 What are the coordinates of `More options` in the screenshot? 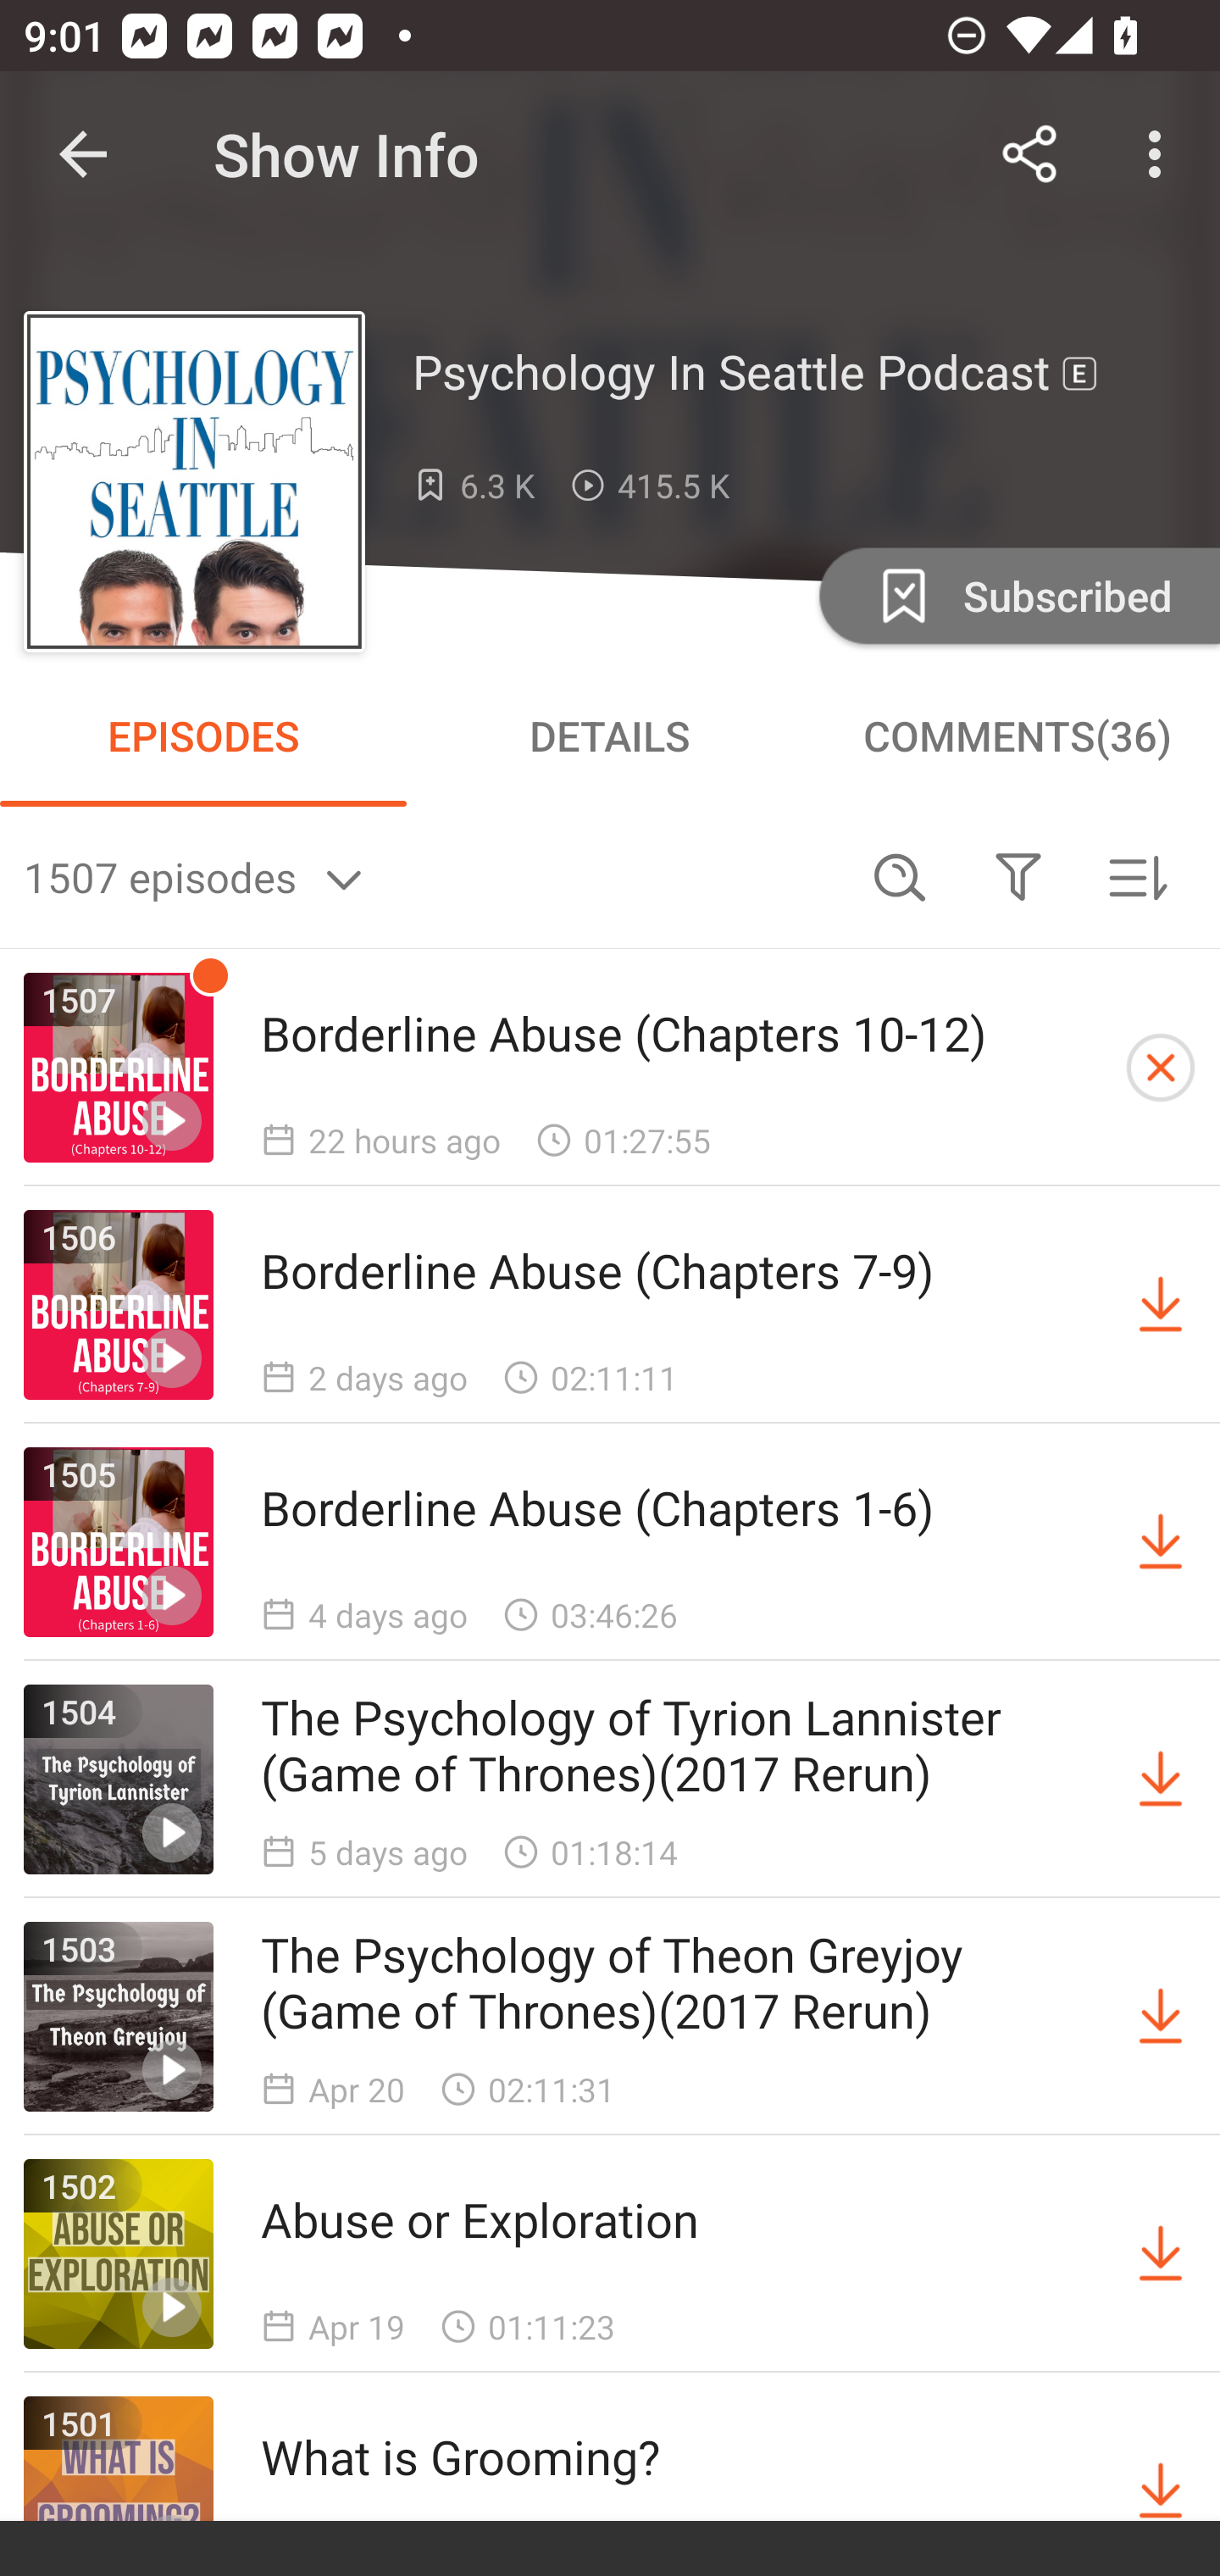 It's located at (1161, 154).